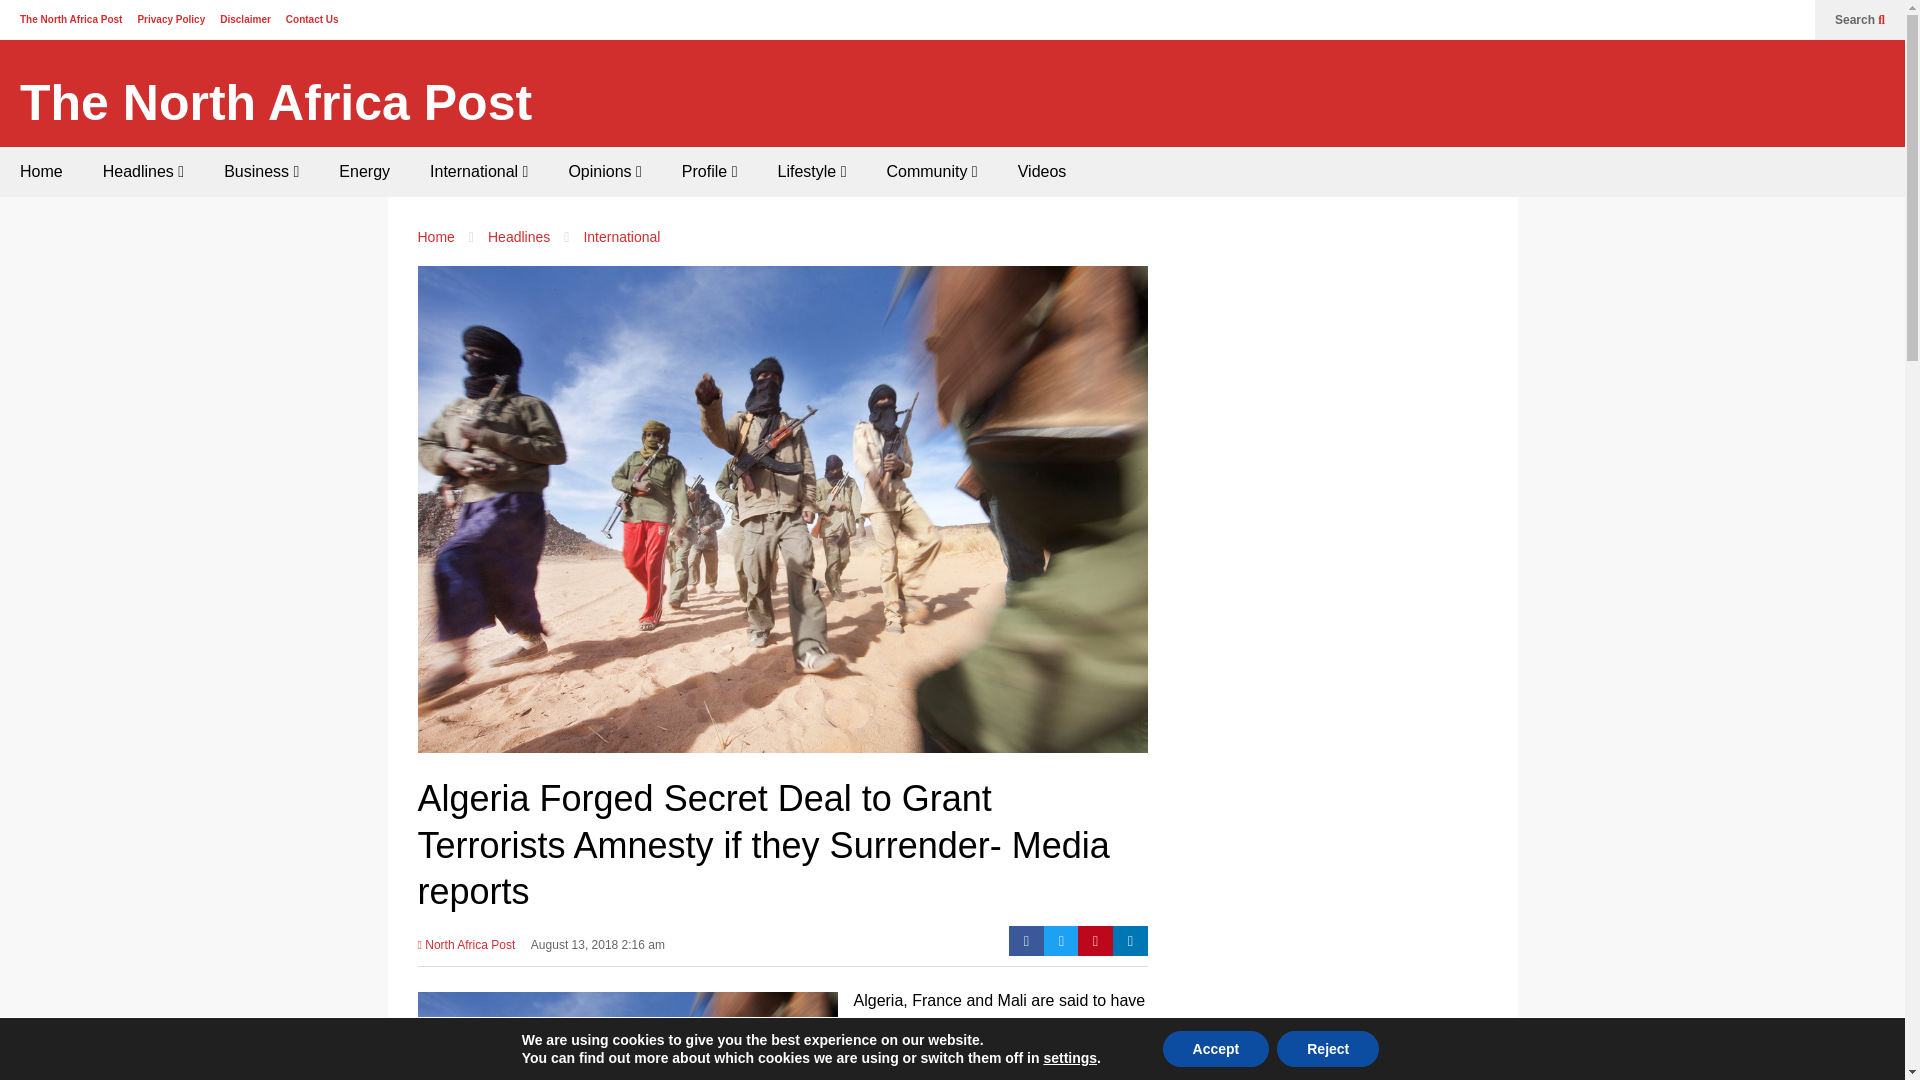 The width and height of the screenshot is (1920, 1080). Describe the element at coordinates (930, 171) in the screenshot. I see `Community` at that location.